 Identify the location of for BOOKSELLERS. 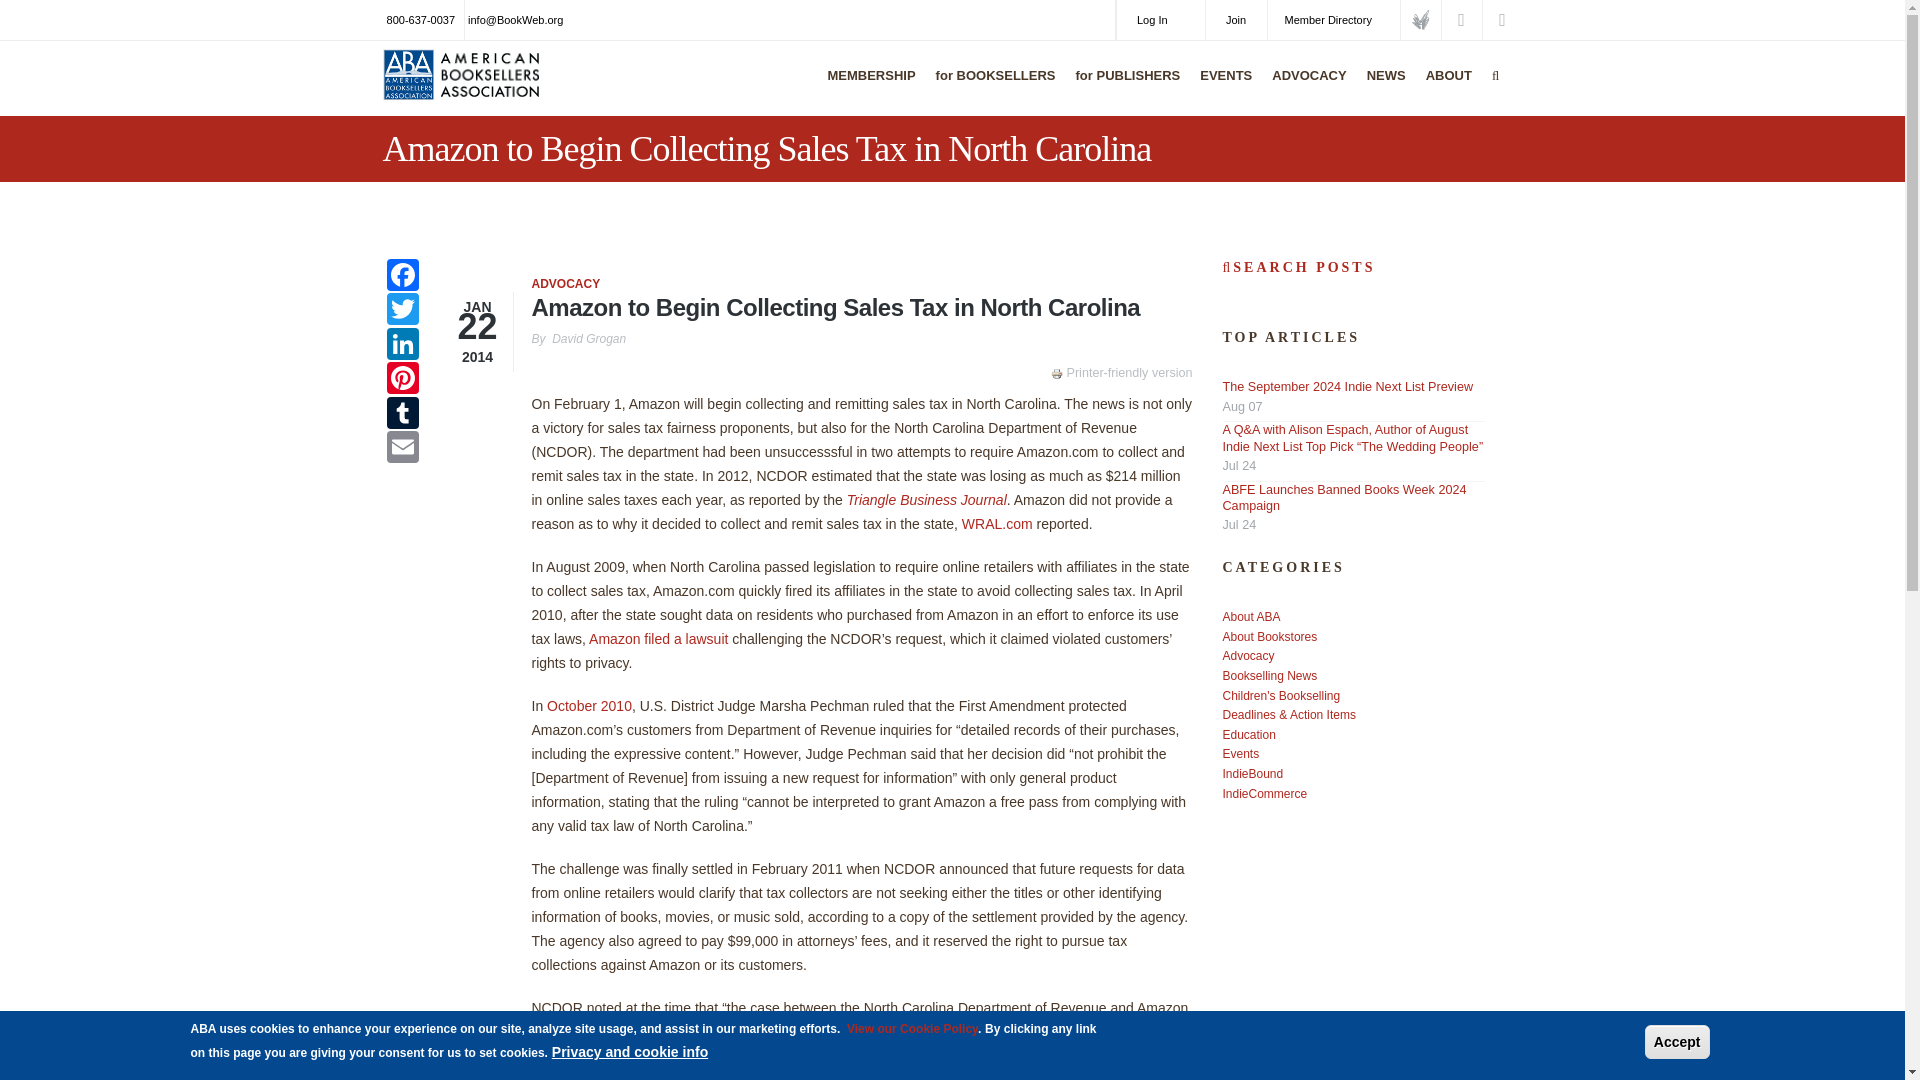
(991, 88).